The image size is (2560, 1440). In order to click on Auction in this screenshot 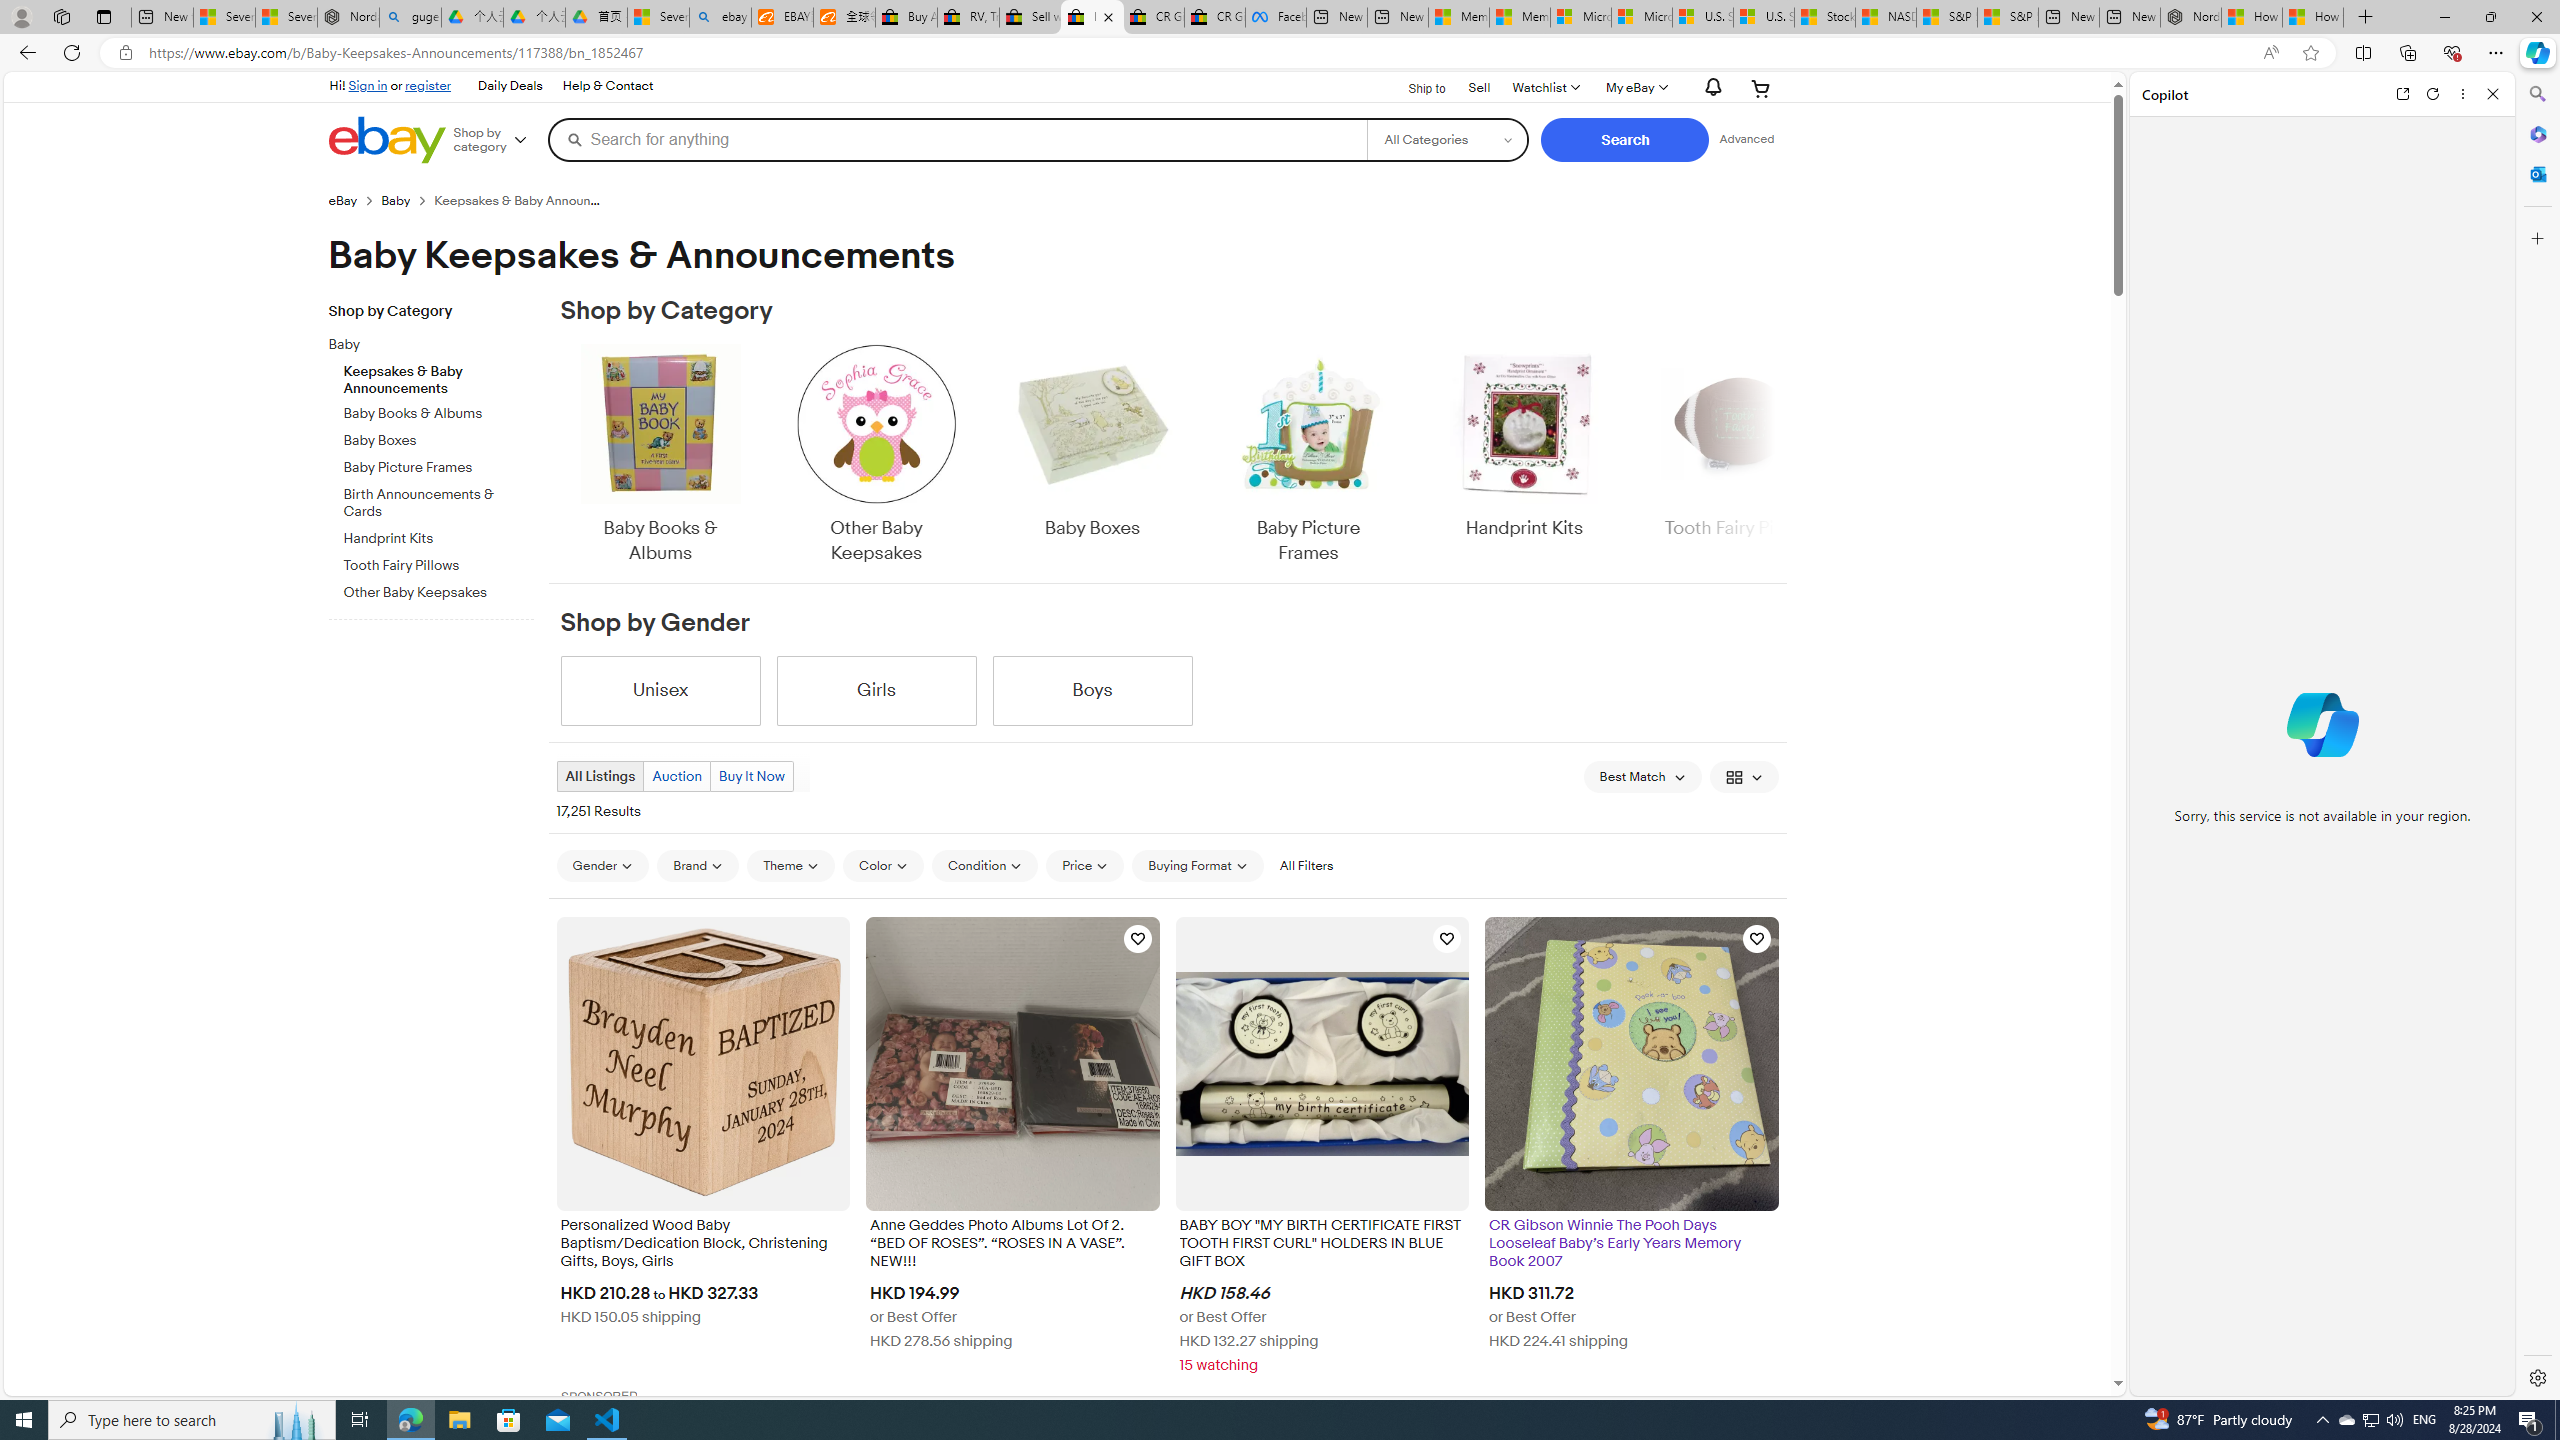, I will do `click(676, 776)`.